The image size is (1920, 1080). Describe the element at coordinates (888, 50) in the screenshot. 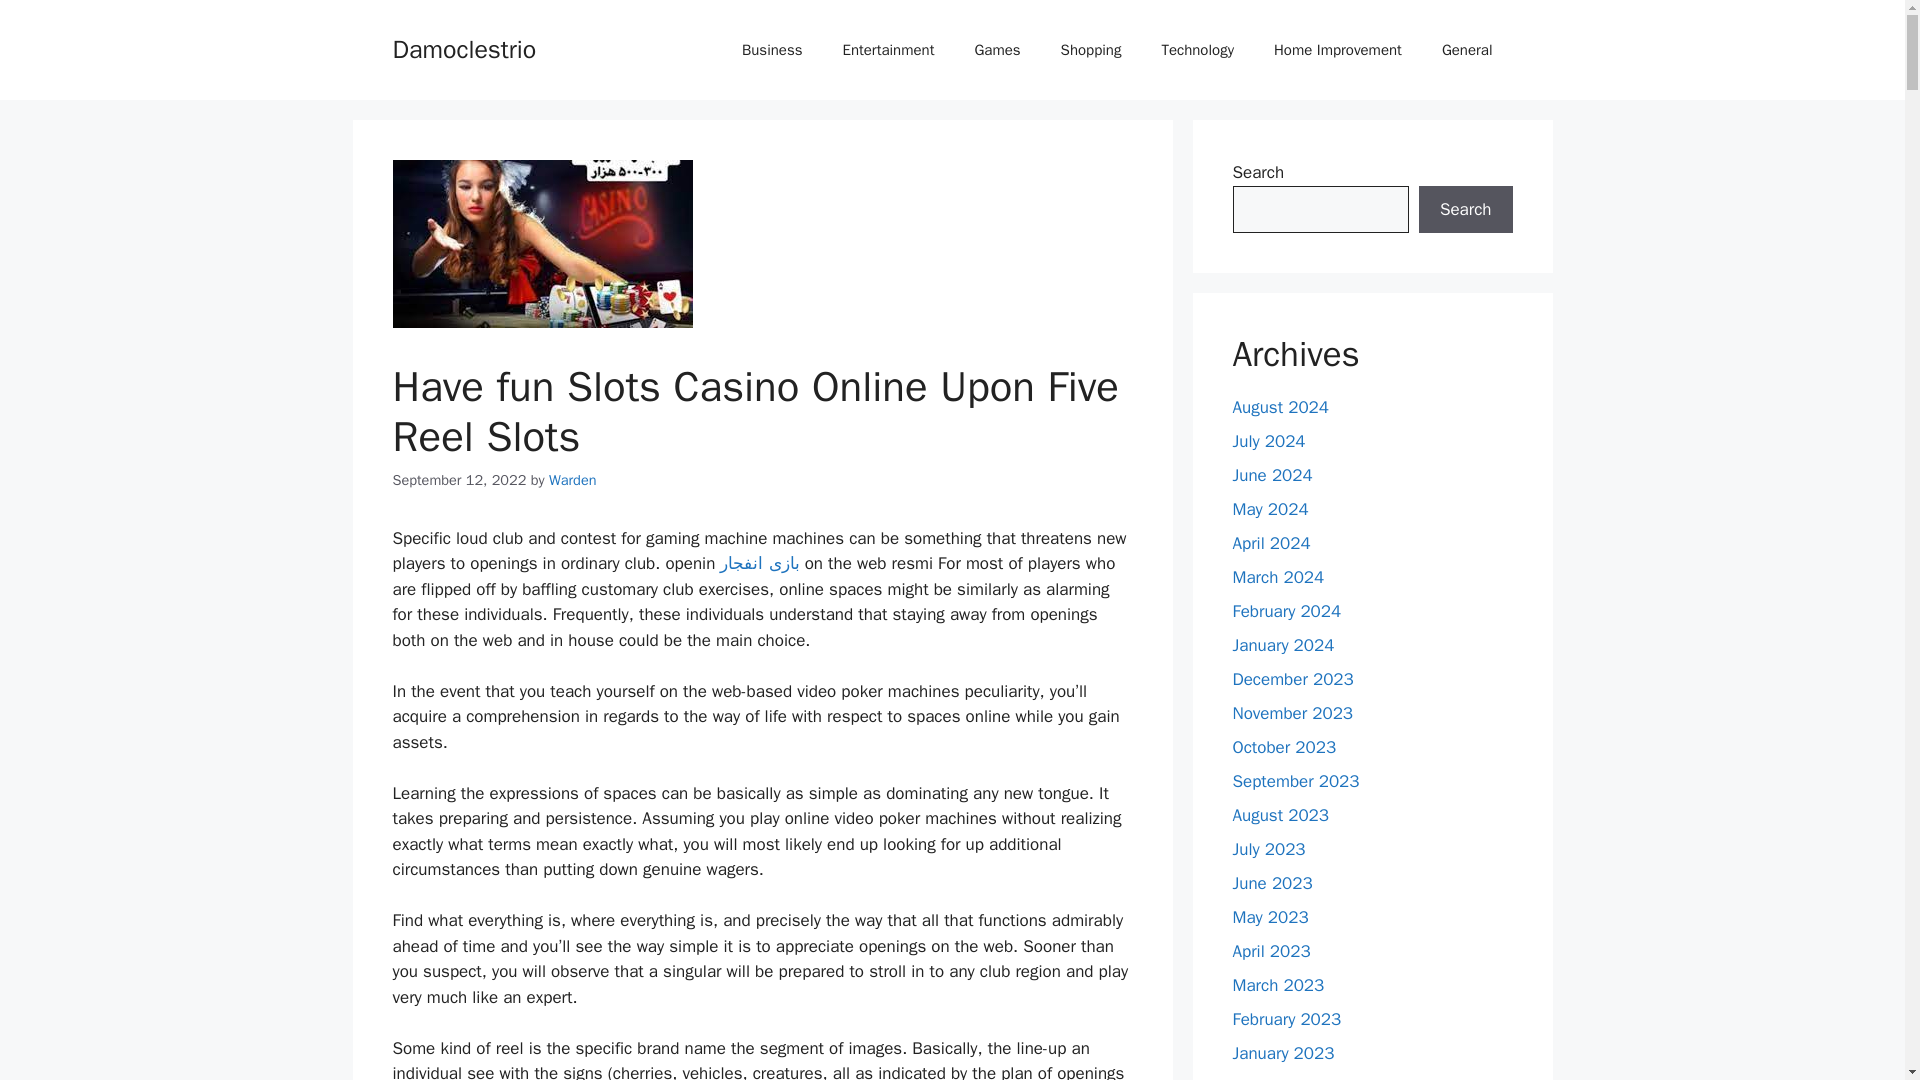

I see `Entertainment` at that location.